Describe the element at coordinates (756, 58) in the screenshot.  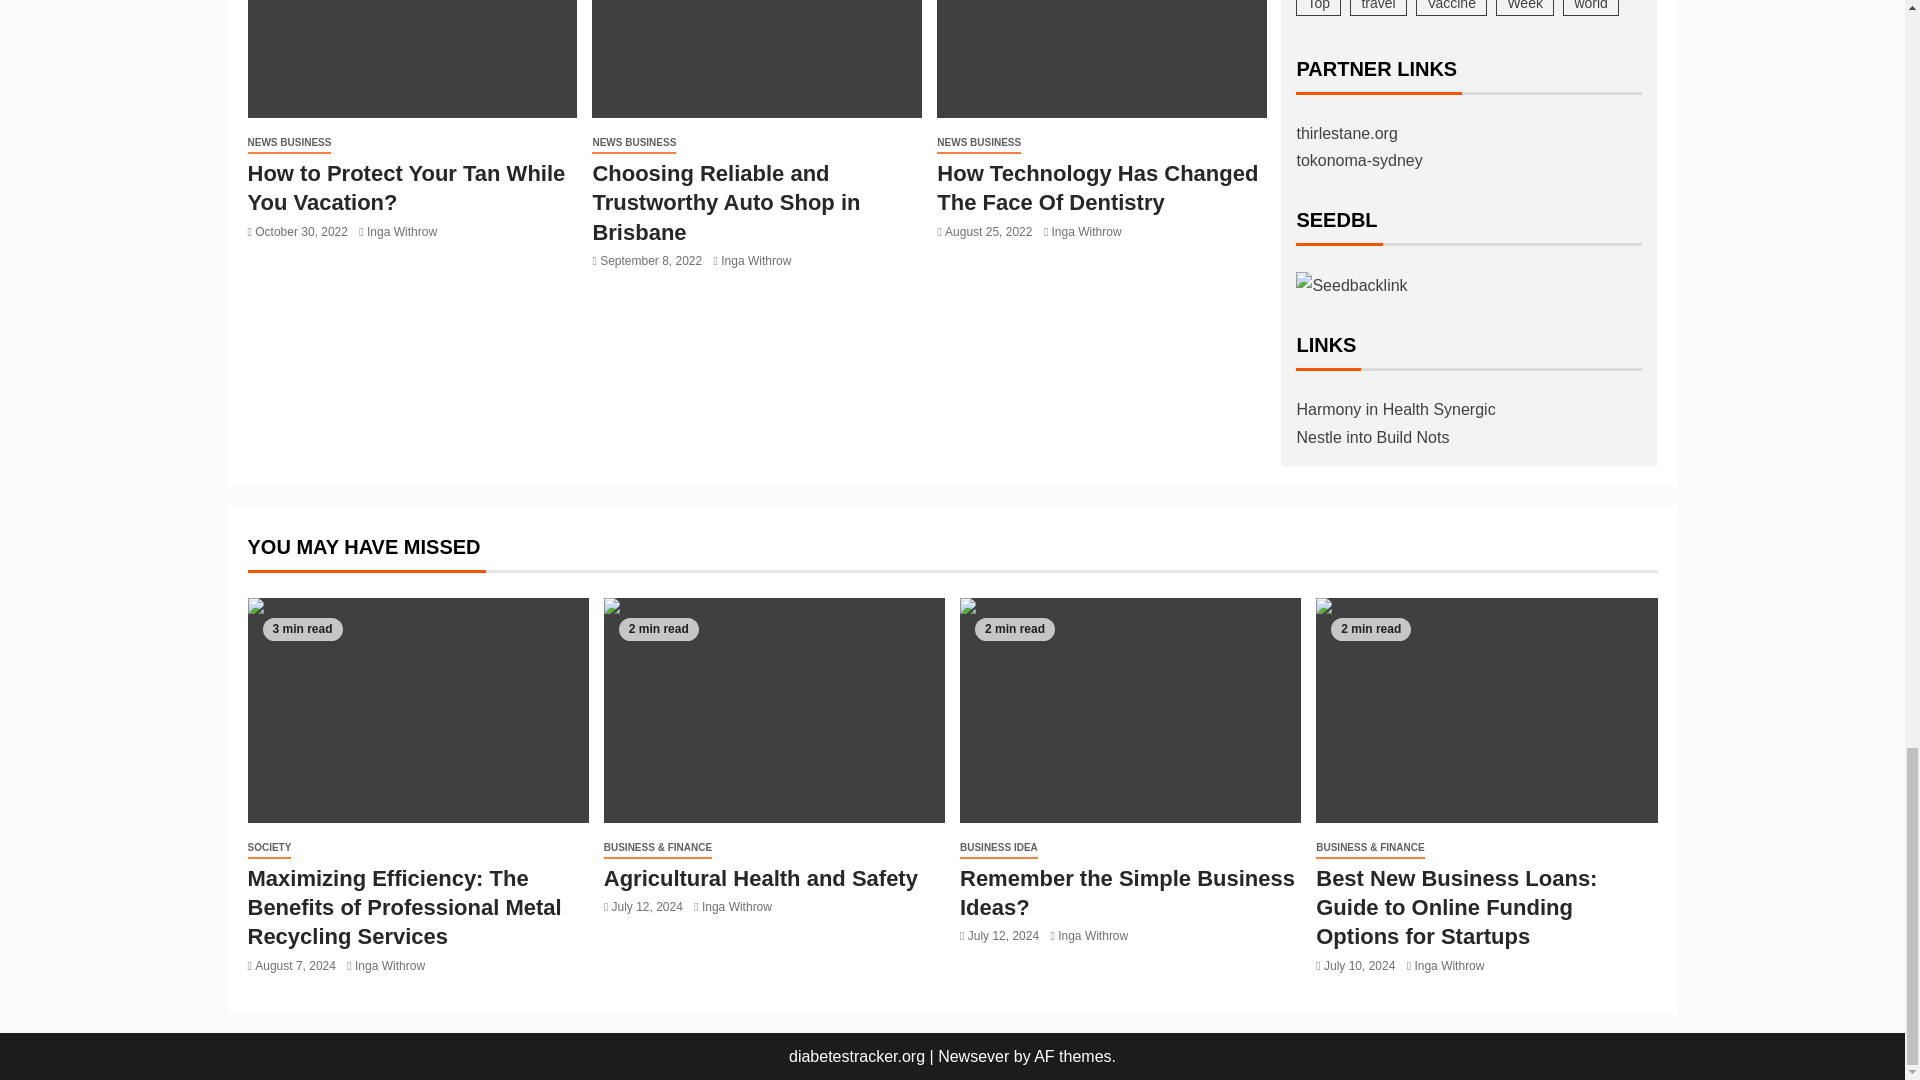
I see `Choosing Reliable and Trustworthy Auto Shop in Brisbane` at that location.